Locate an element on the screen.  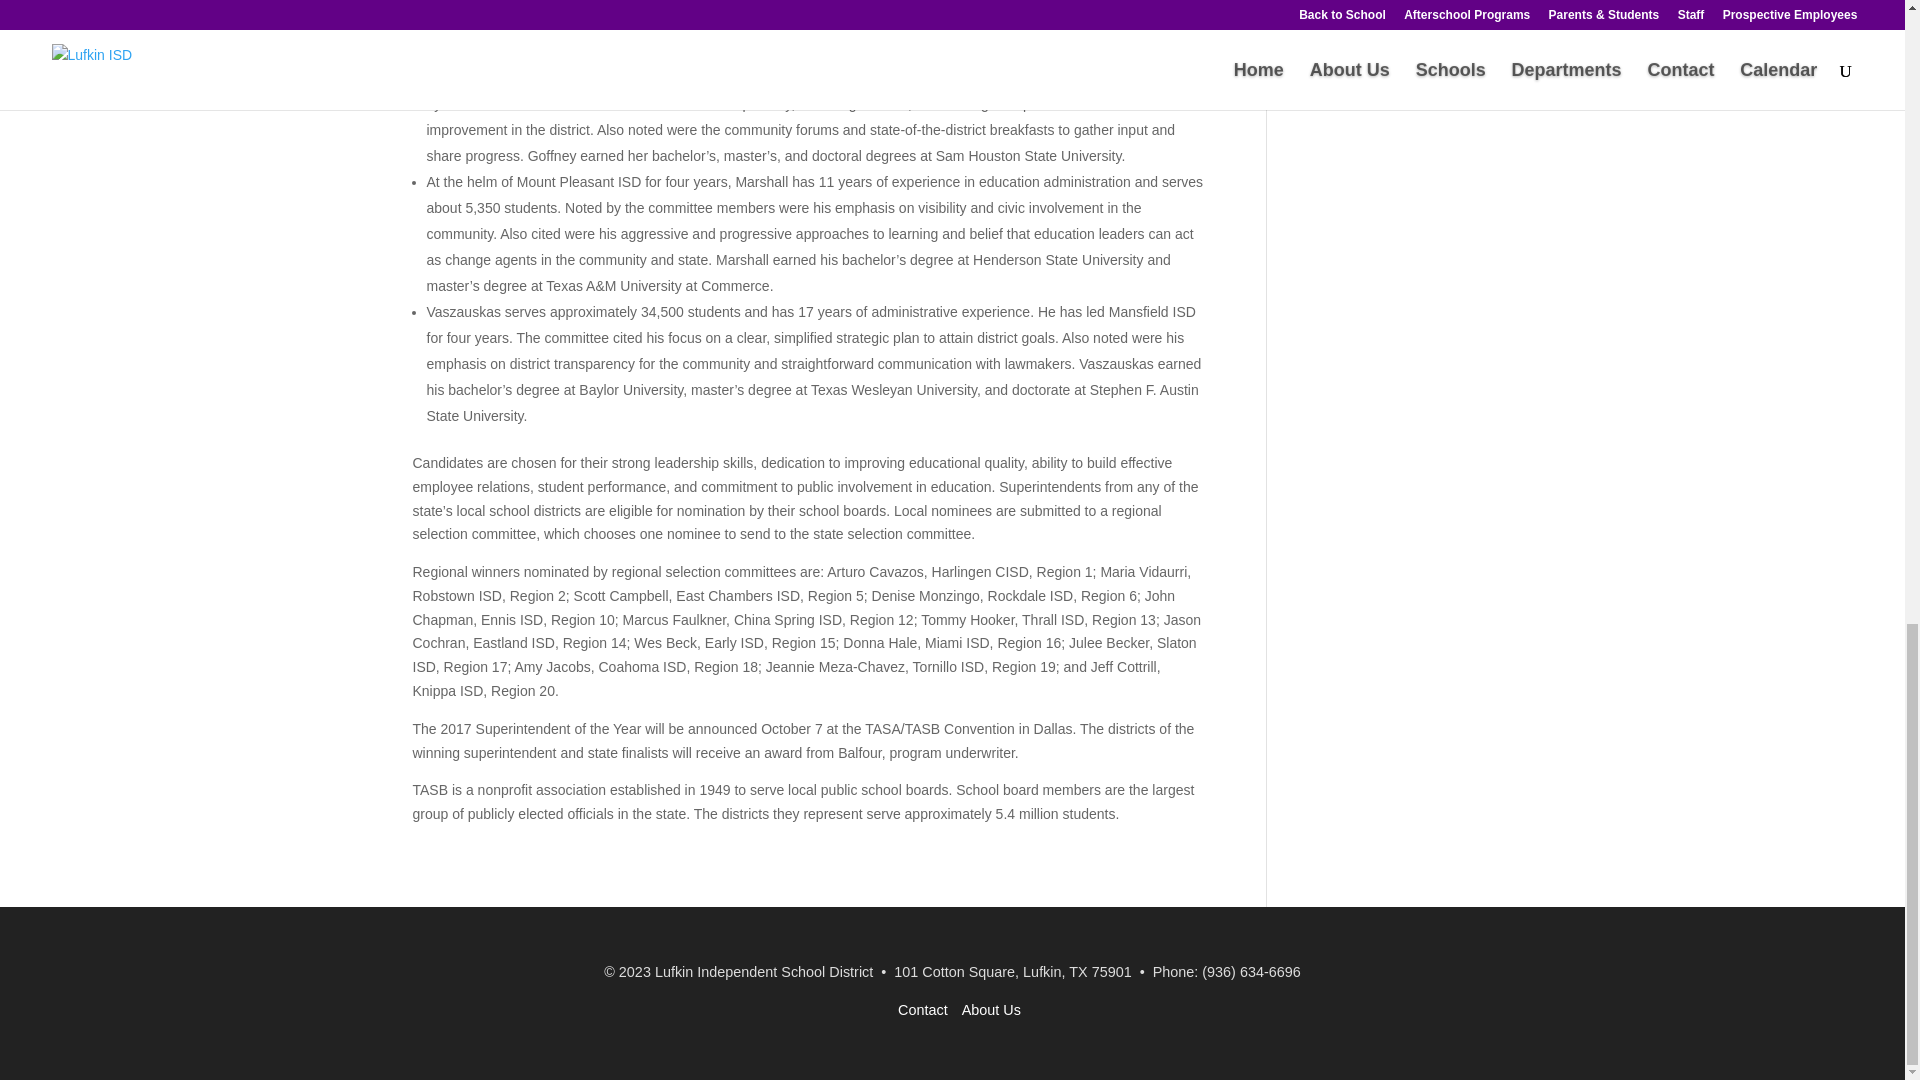
Lufkin Independent School District is located at coordinates (764, 972).